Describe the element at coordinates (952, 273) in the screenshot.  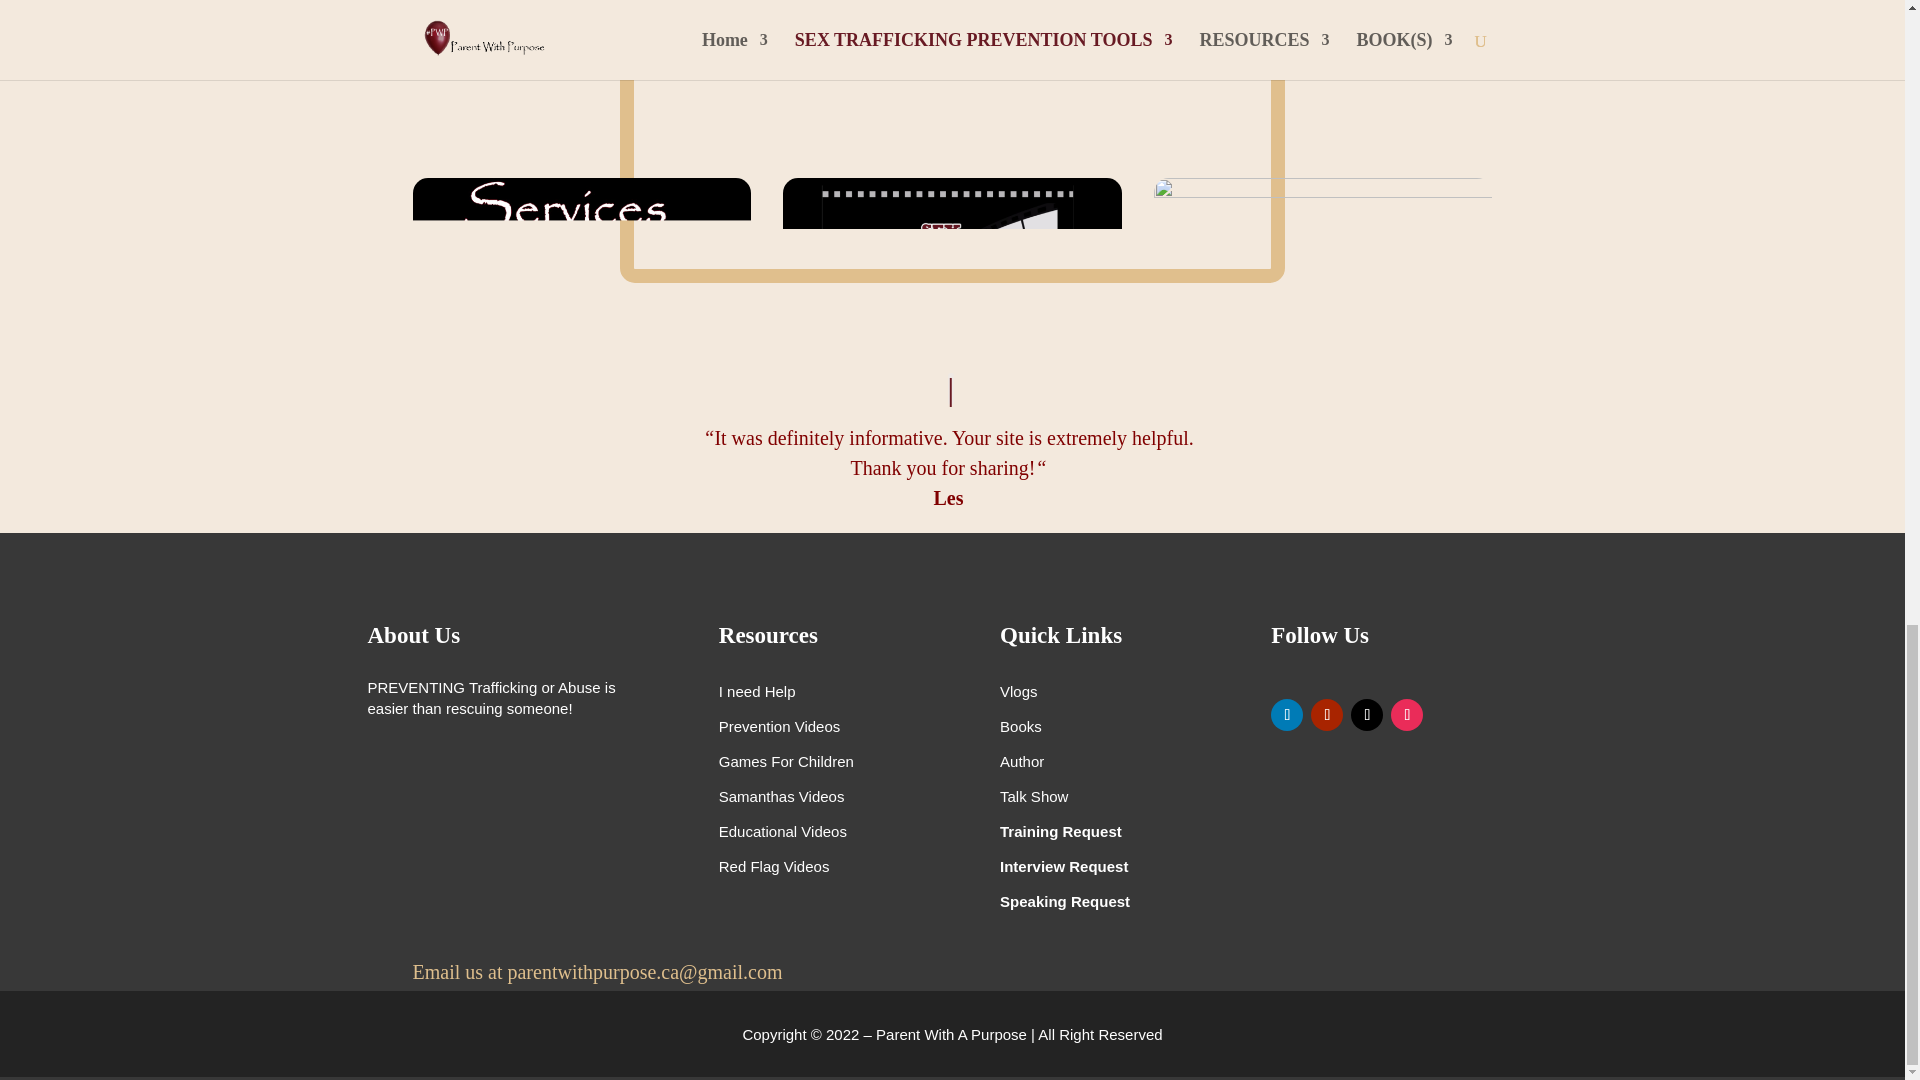
I see `sex trafficking educational videos` at that location.